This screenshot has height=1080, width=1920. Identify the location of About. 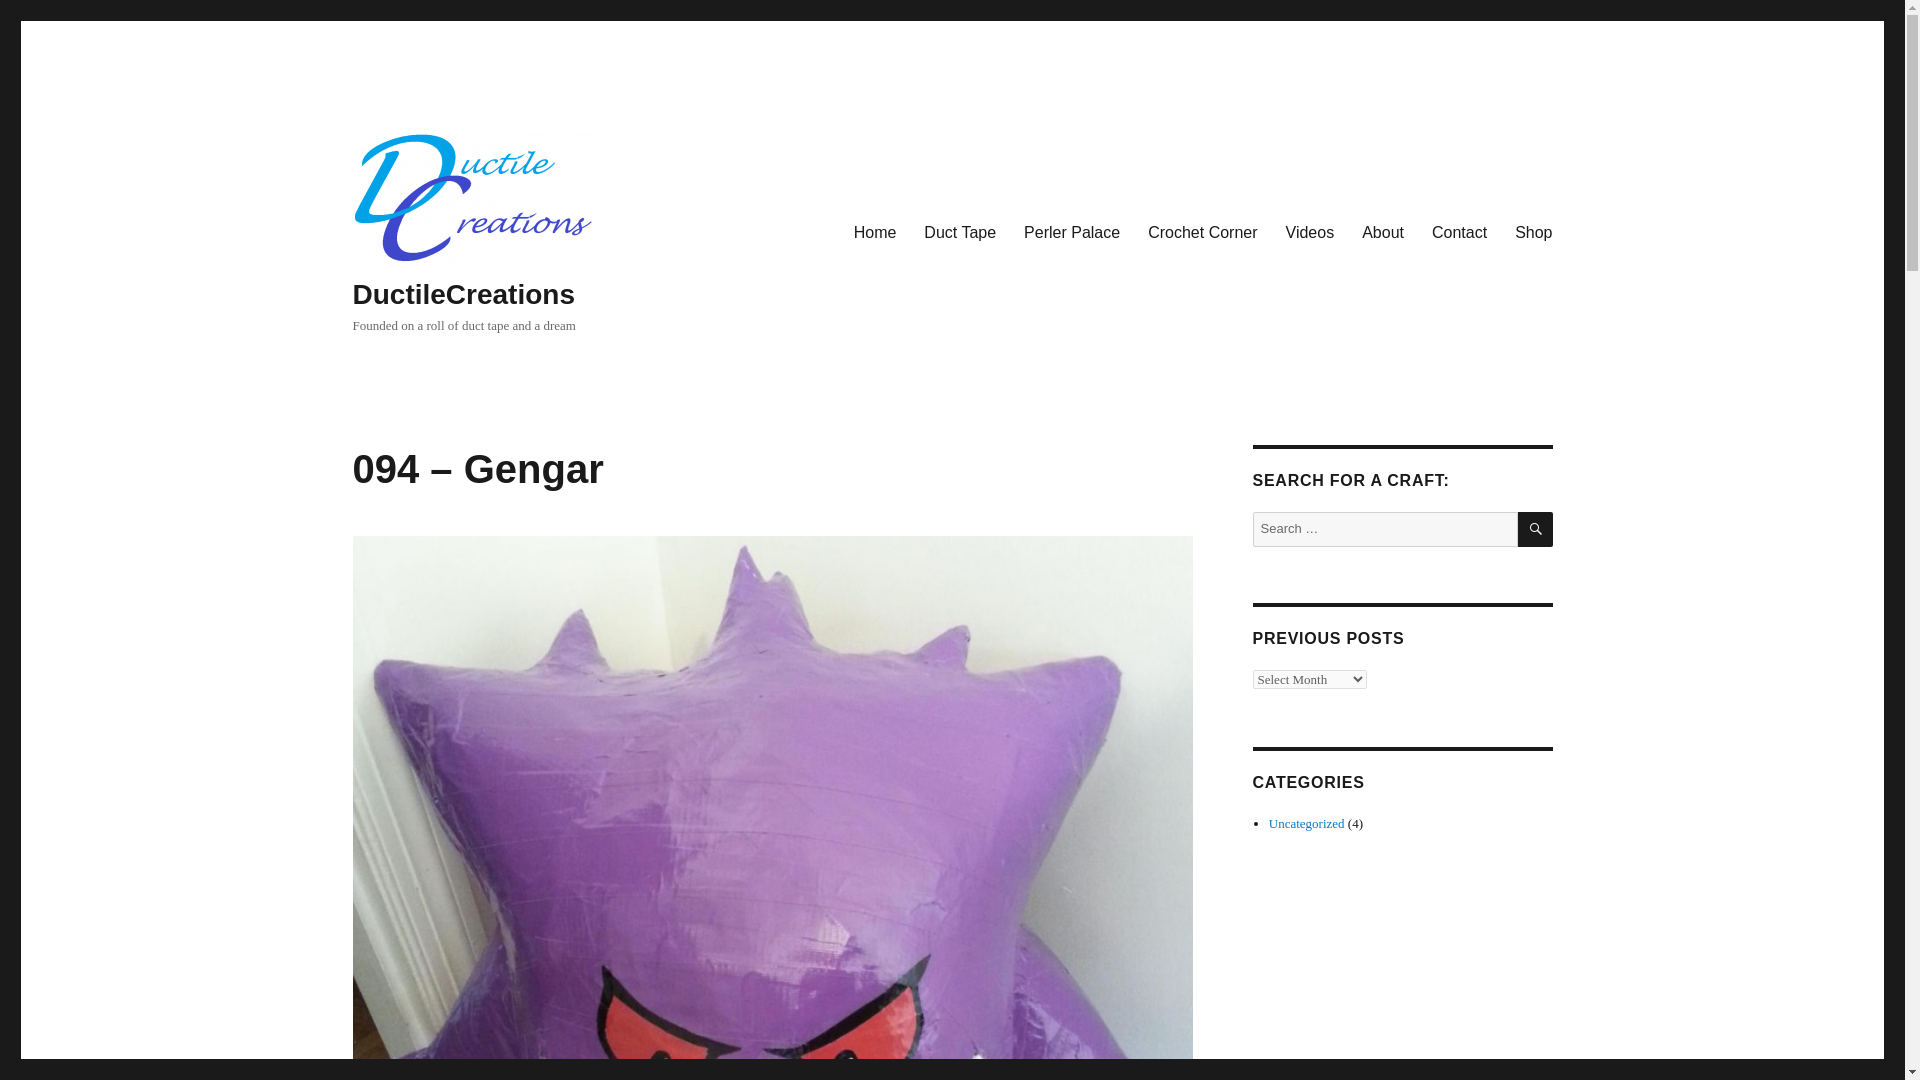
(1382, 232).